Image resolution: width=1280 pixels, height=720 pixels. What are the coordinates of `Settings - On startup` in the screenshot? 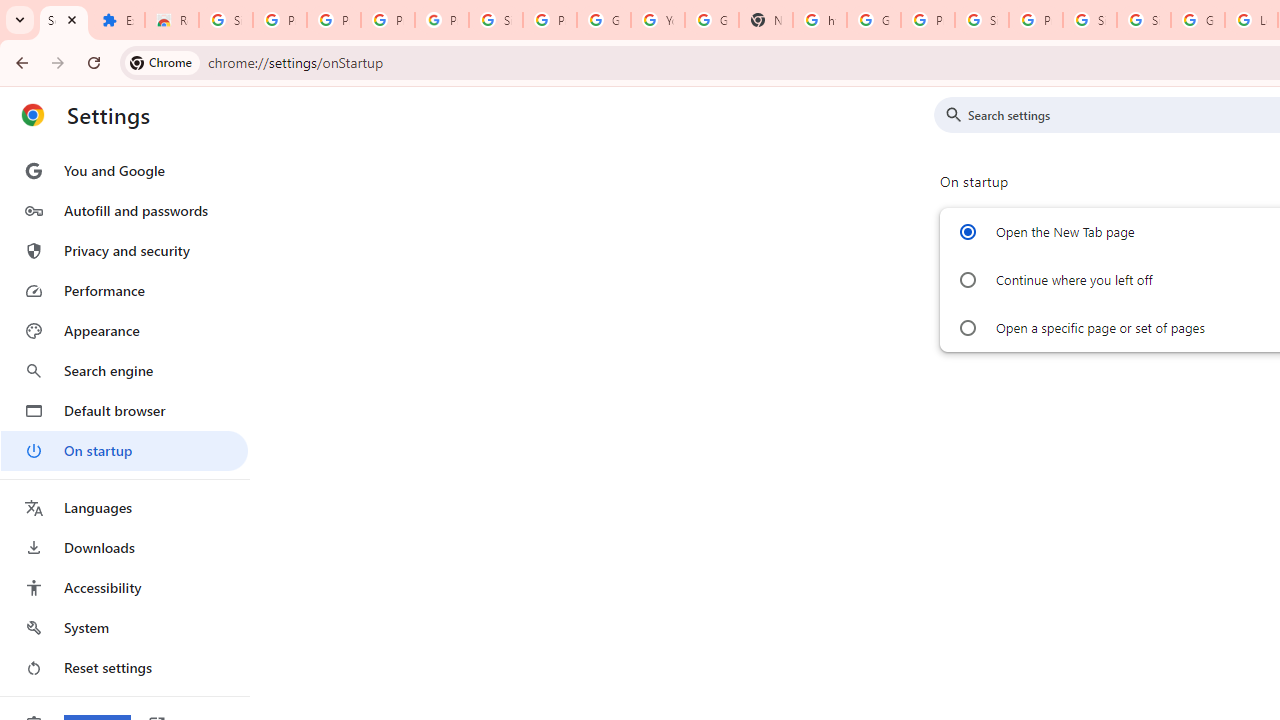 It's located at (64, 20).